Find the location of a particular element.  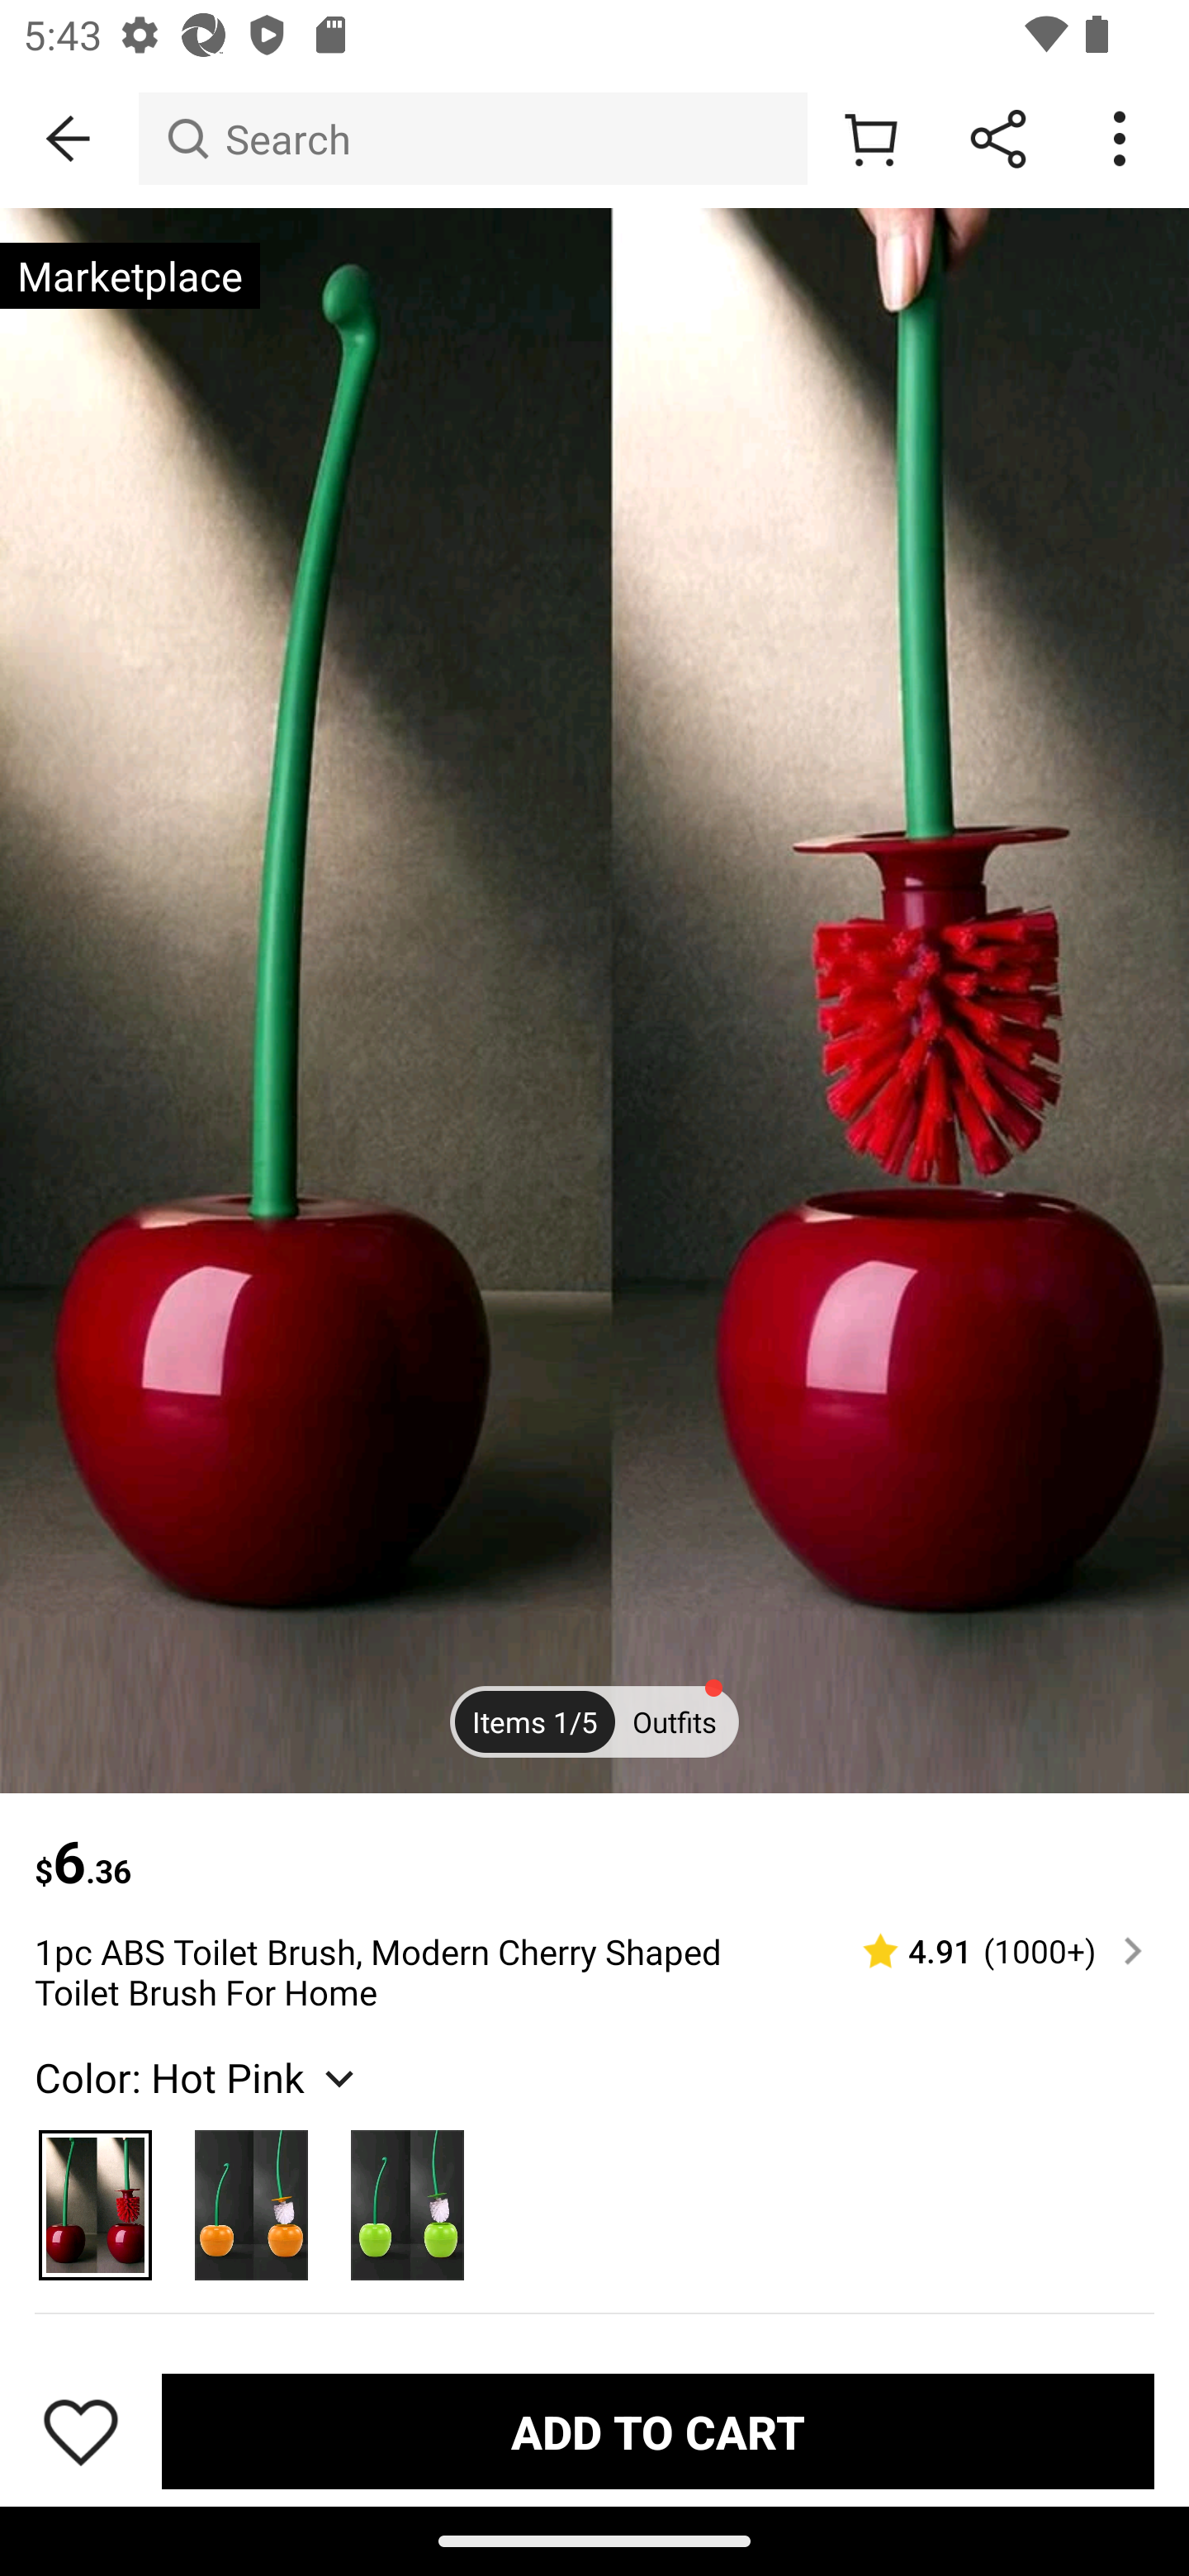

$6.36 is located at coordinates (594, 1845).